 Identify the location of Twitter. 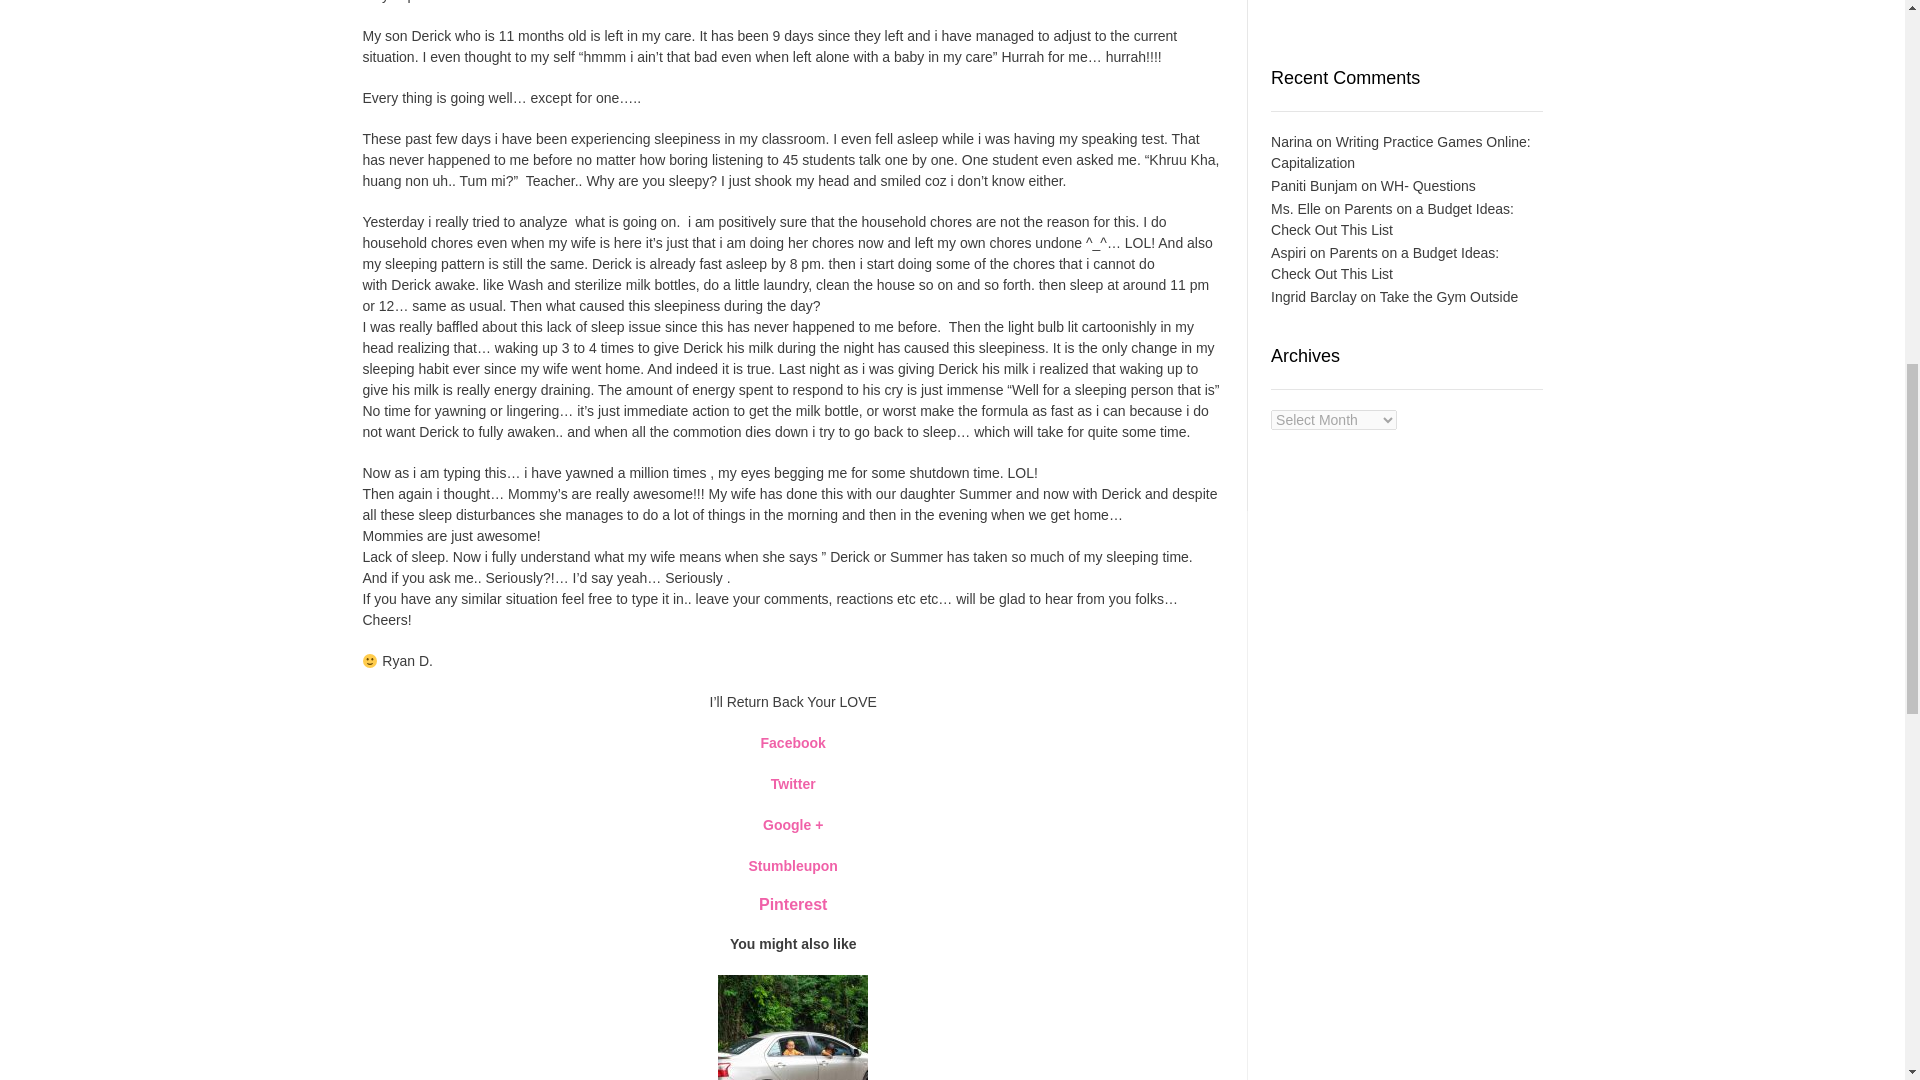
(794, 784).